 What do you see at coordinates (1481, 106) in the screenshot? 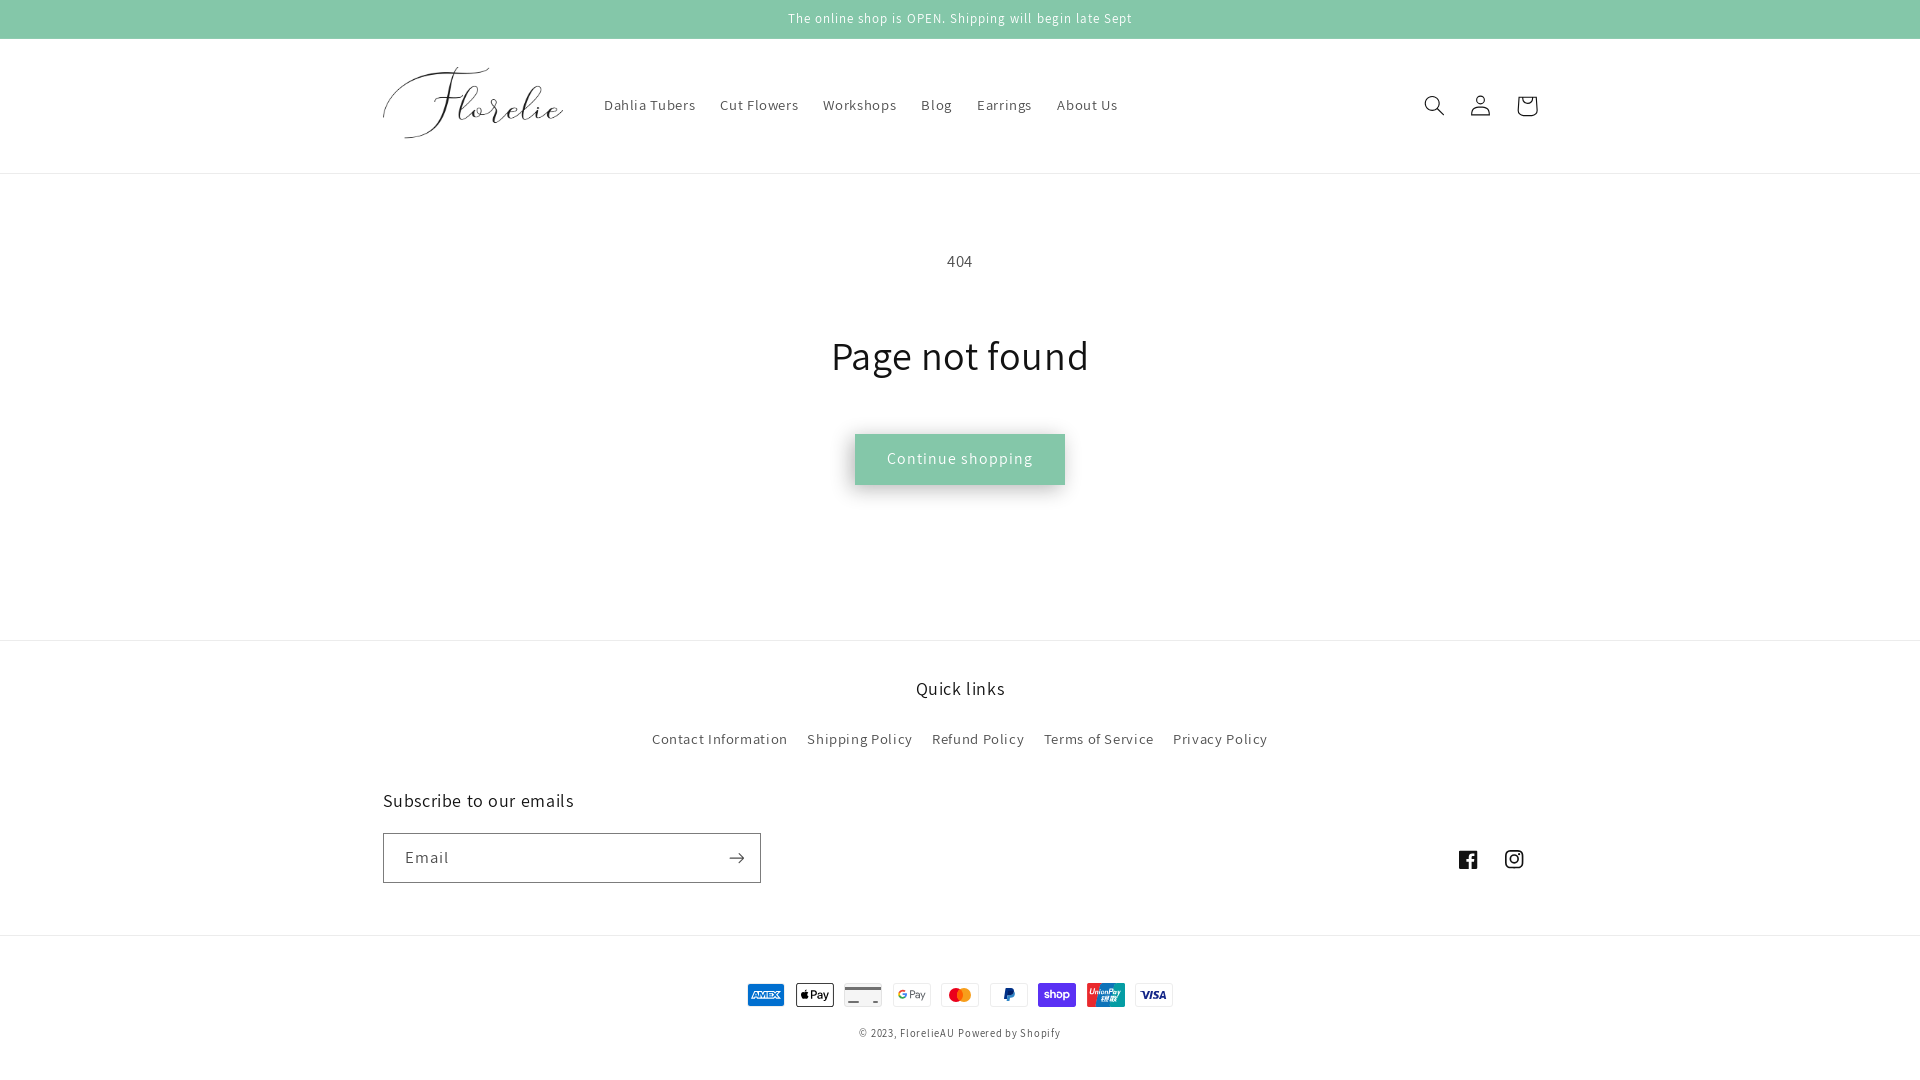
I see `Log in` at bounding box center [1481, 106].